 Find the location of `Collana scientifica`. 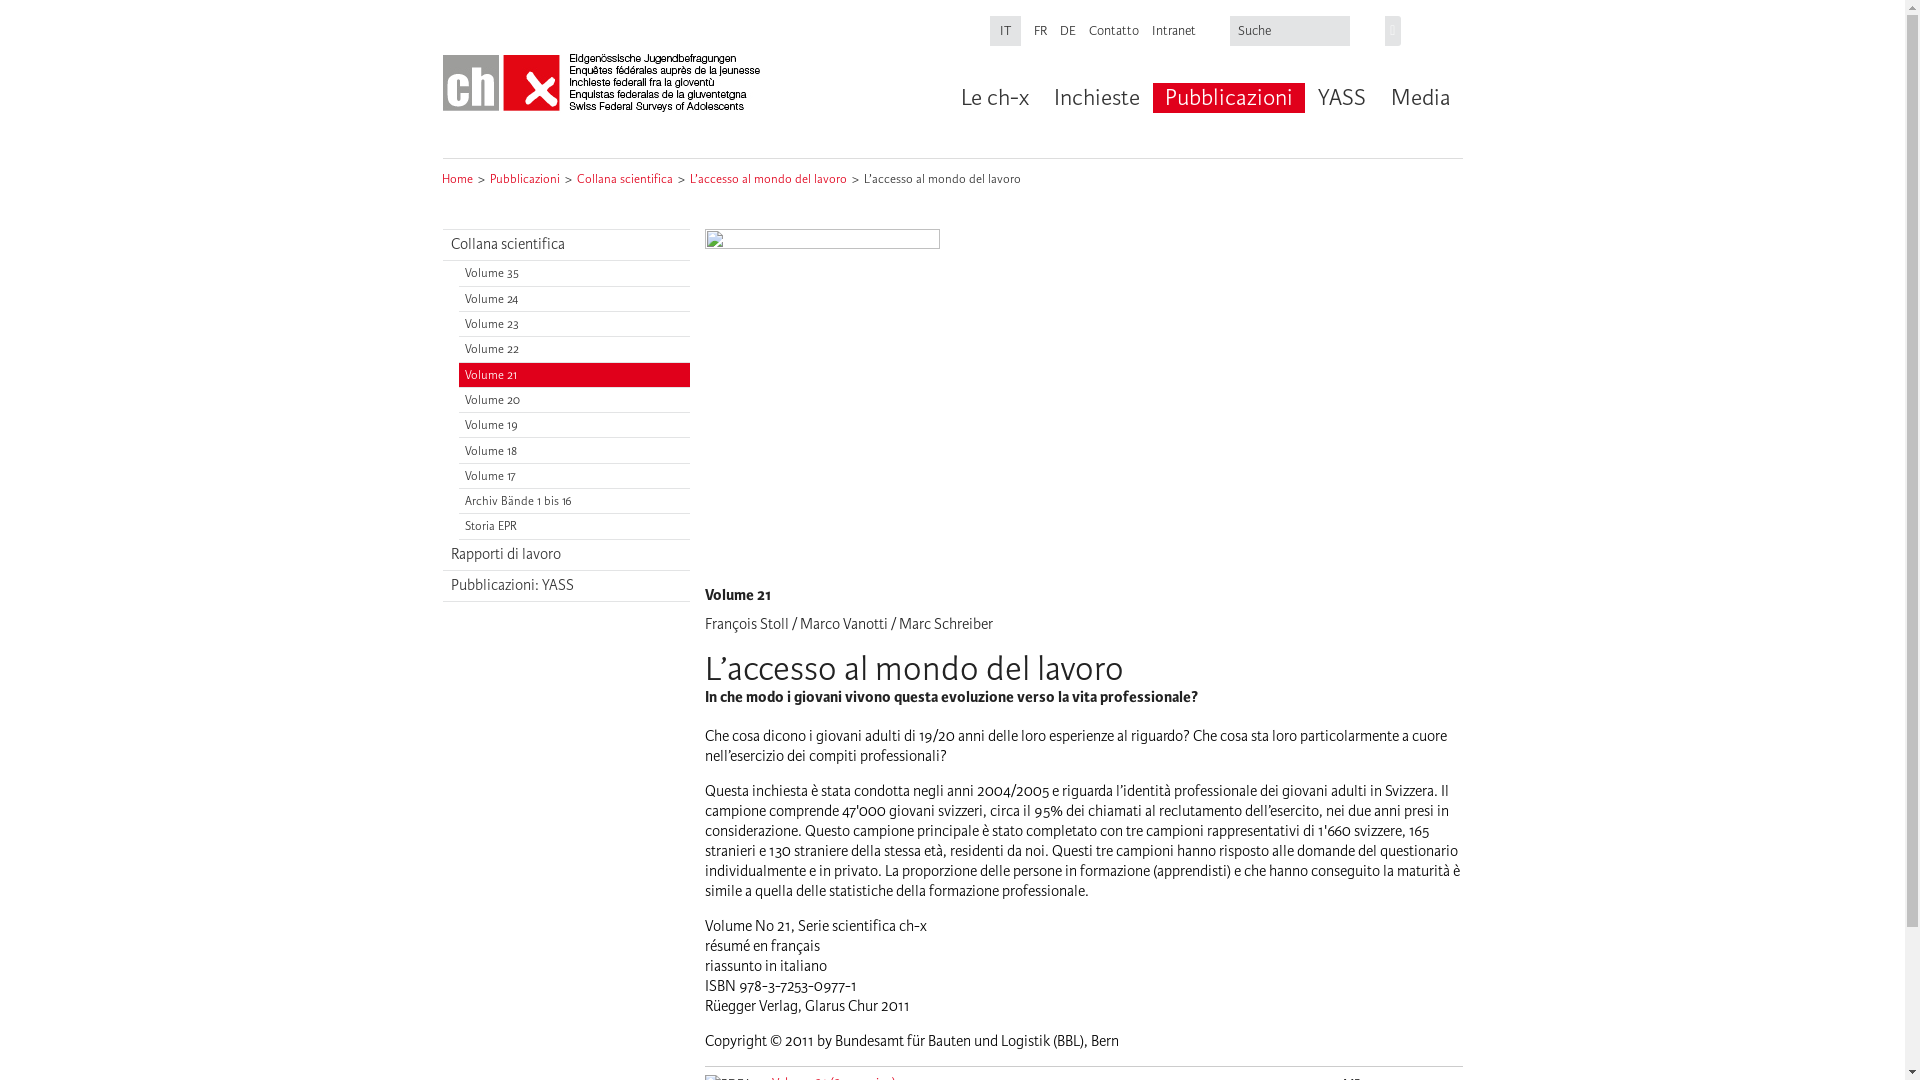

Collana scientifica is located at coordinates (566, 246).